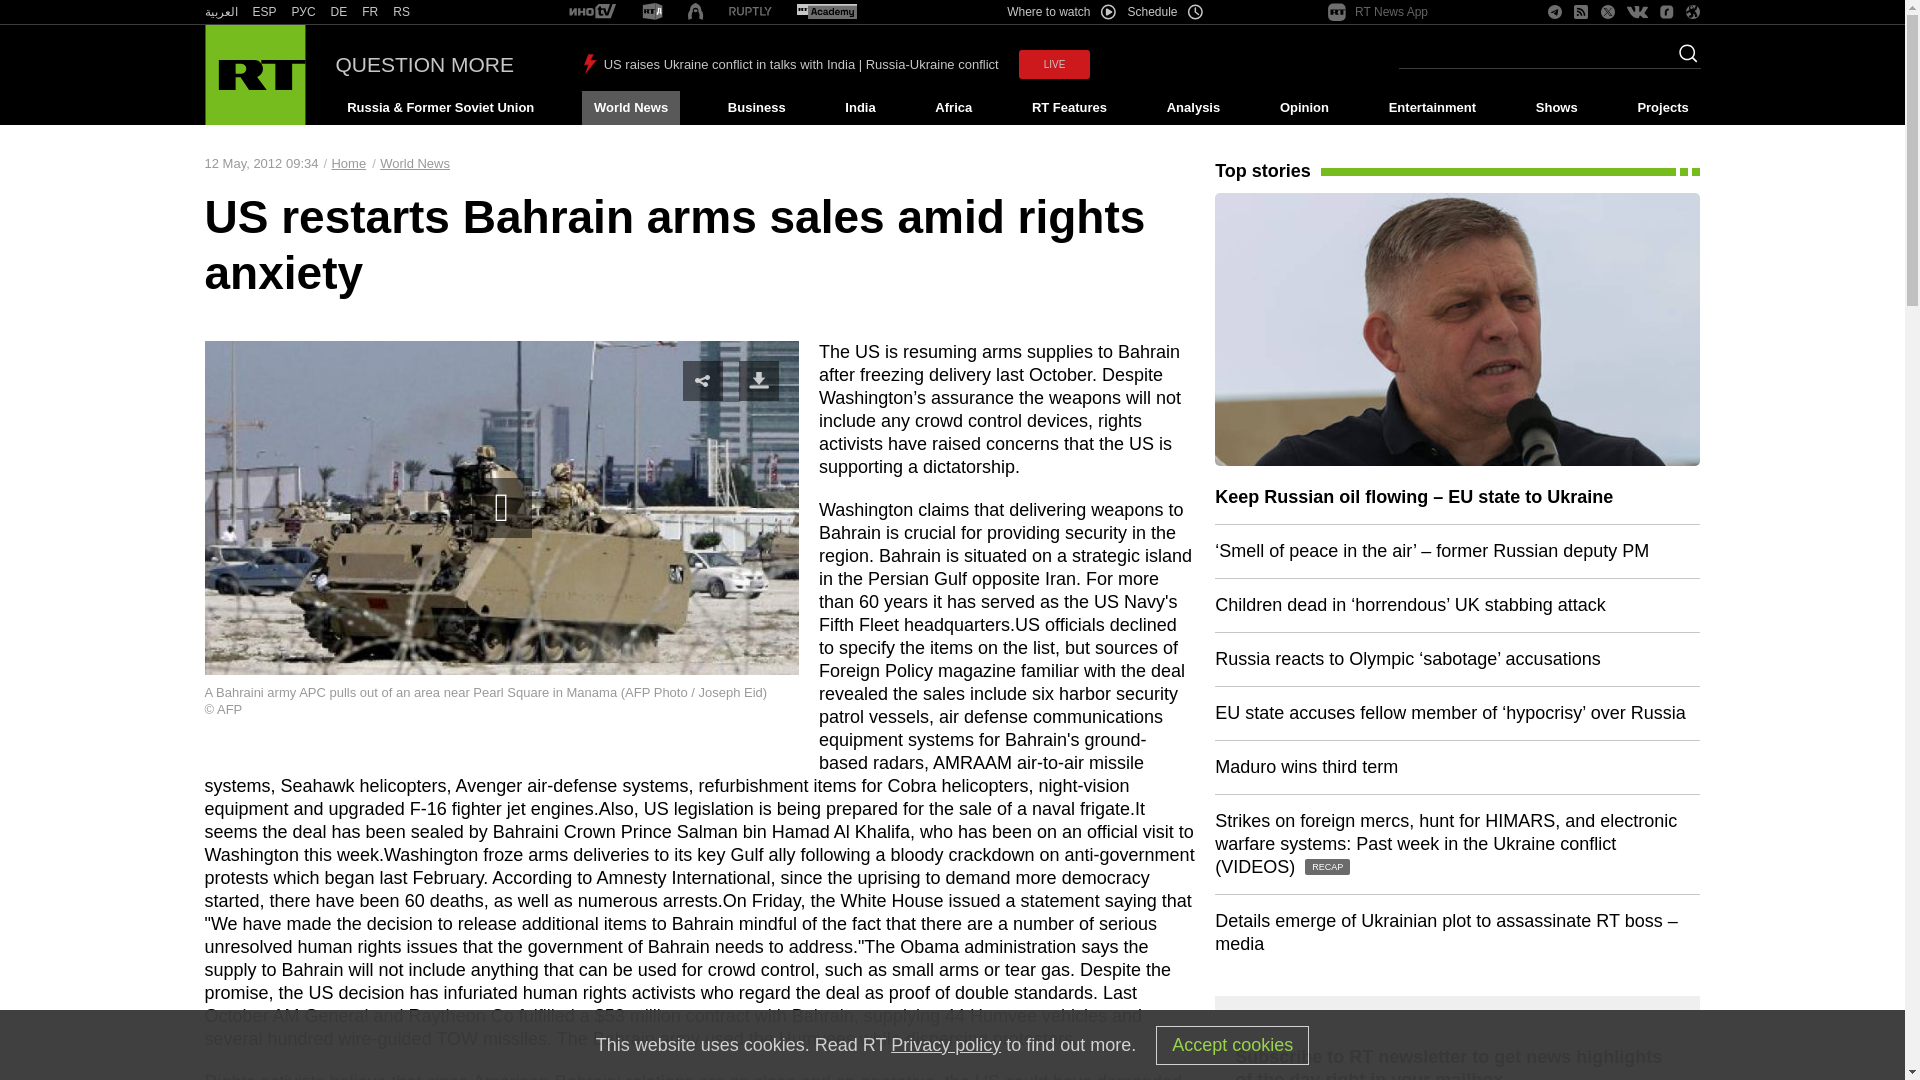 This screenshot has width=1920, height=1080. What do you see at coordinates (264, 12) in the screenshot?
I see `ESP` at bounding box center [264, 12].